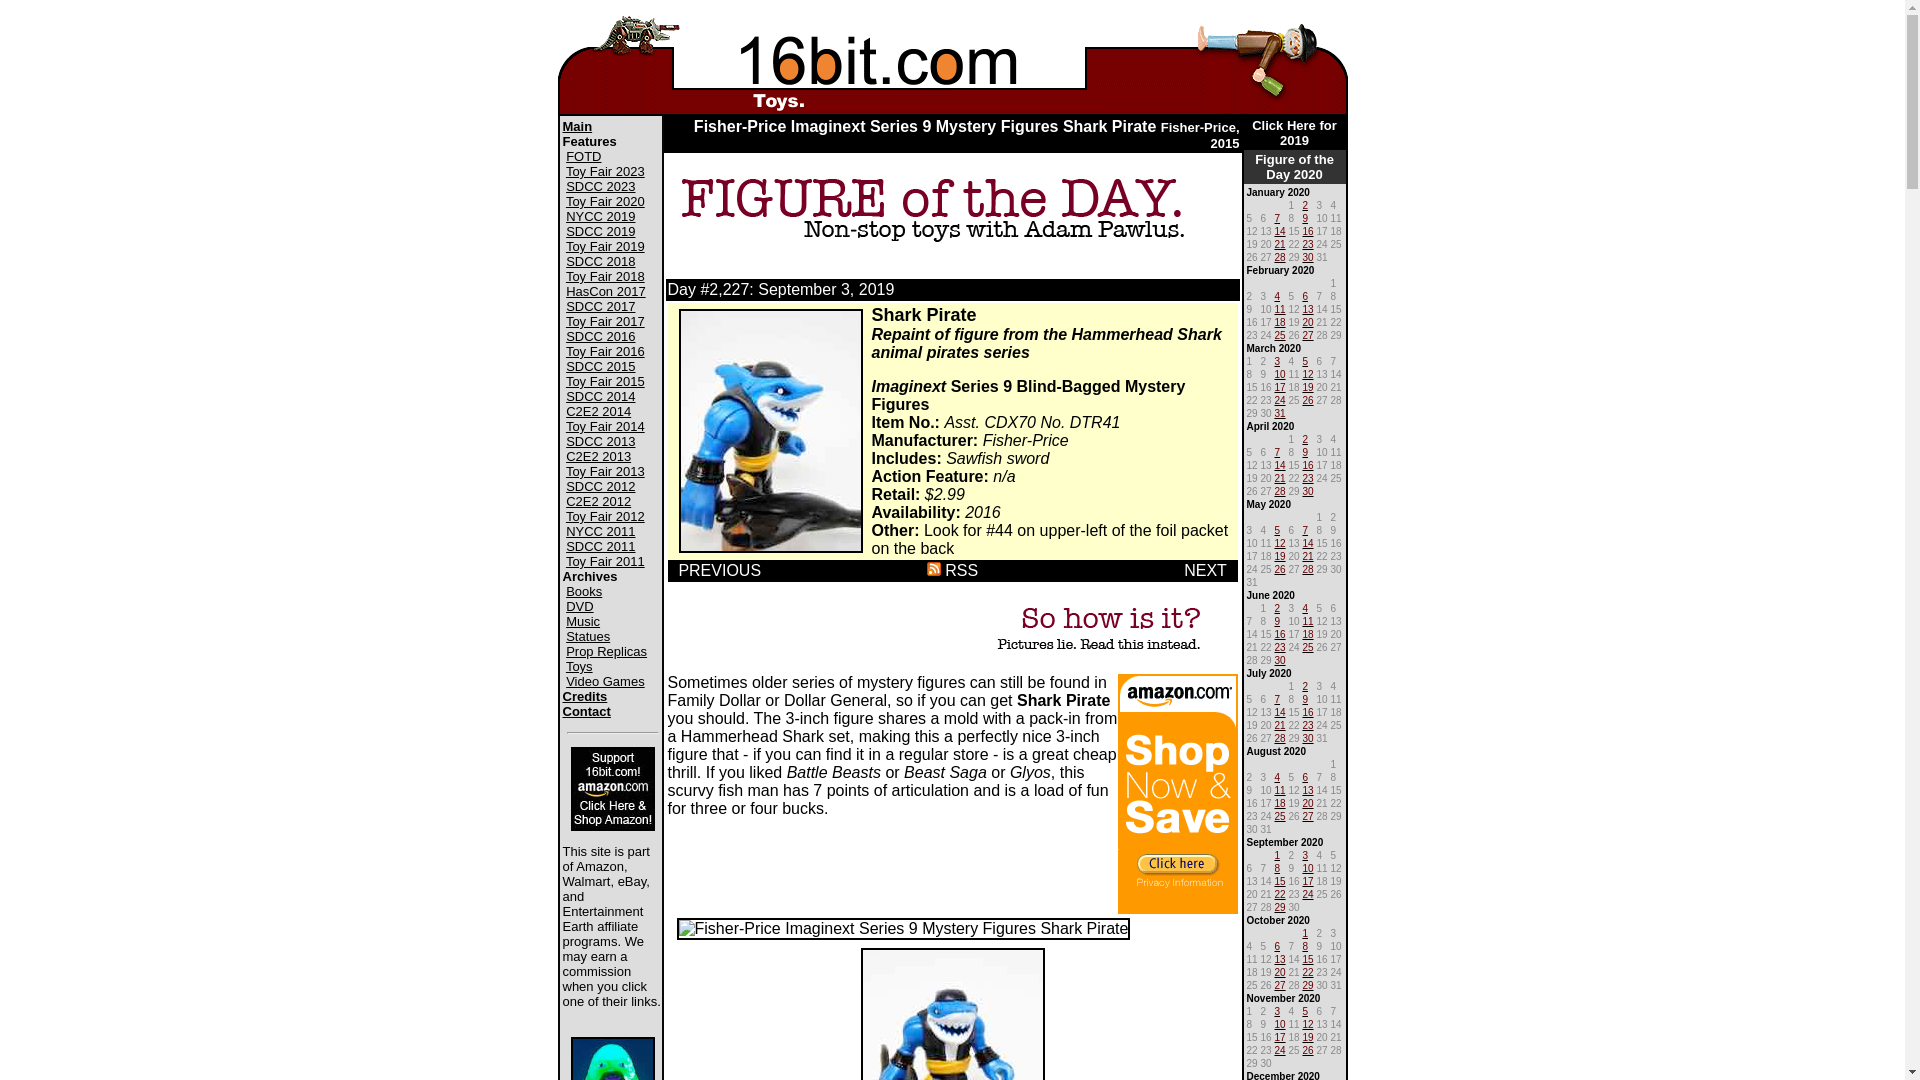 Image resolution: width=1920 pixels, height=1080 pixels. I want to click on 9, so click(1305, 450).